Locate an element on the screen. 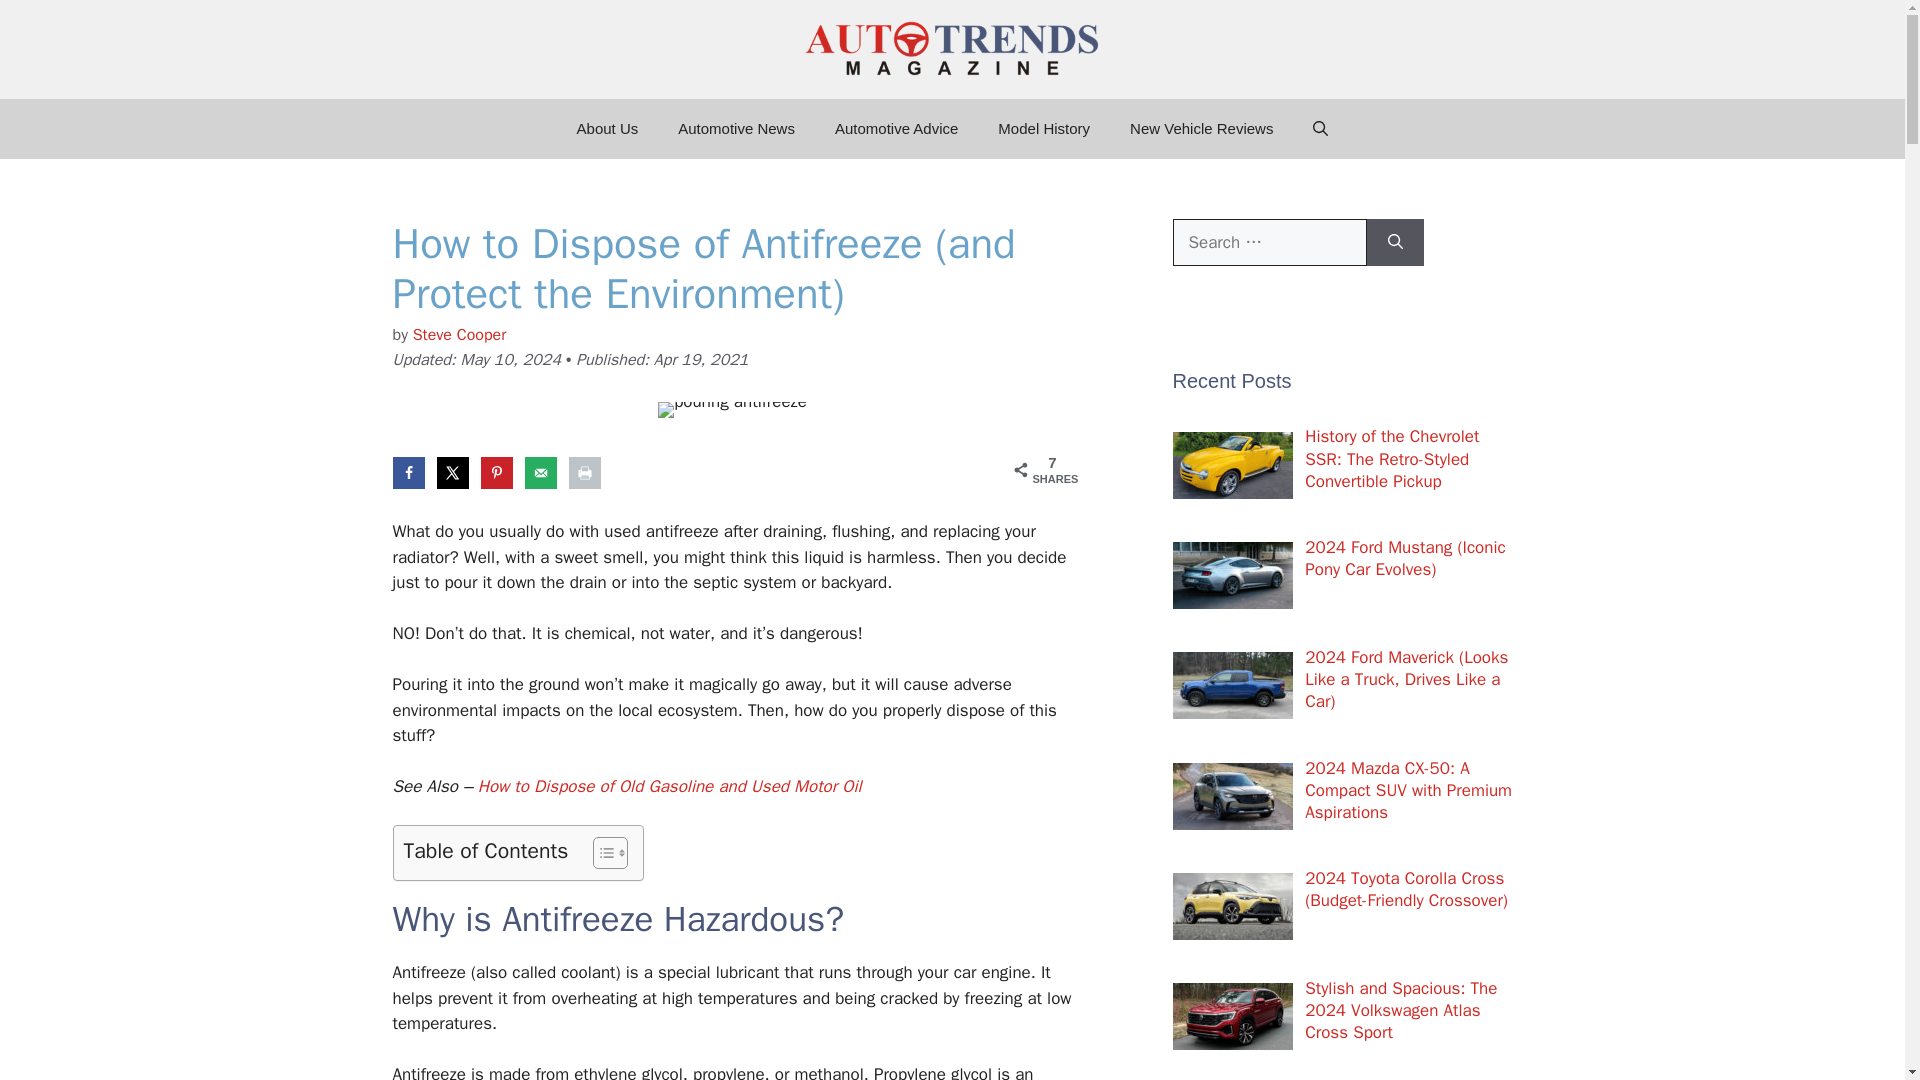  Share on Facebook is located at coordinates (408, 472).